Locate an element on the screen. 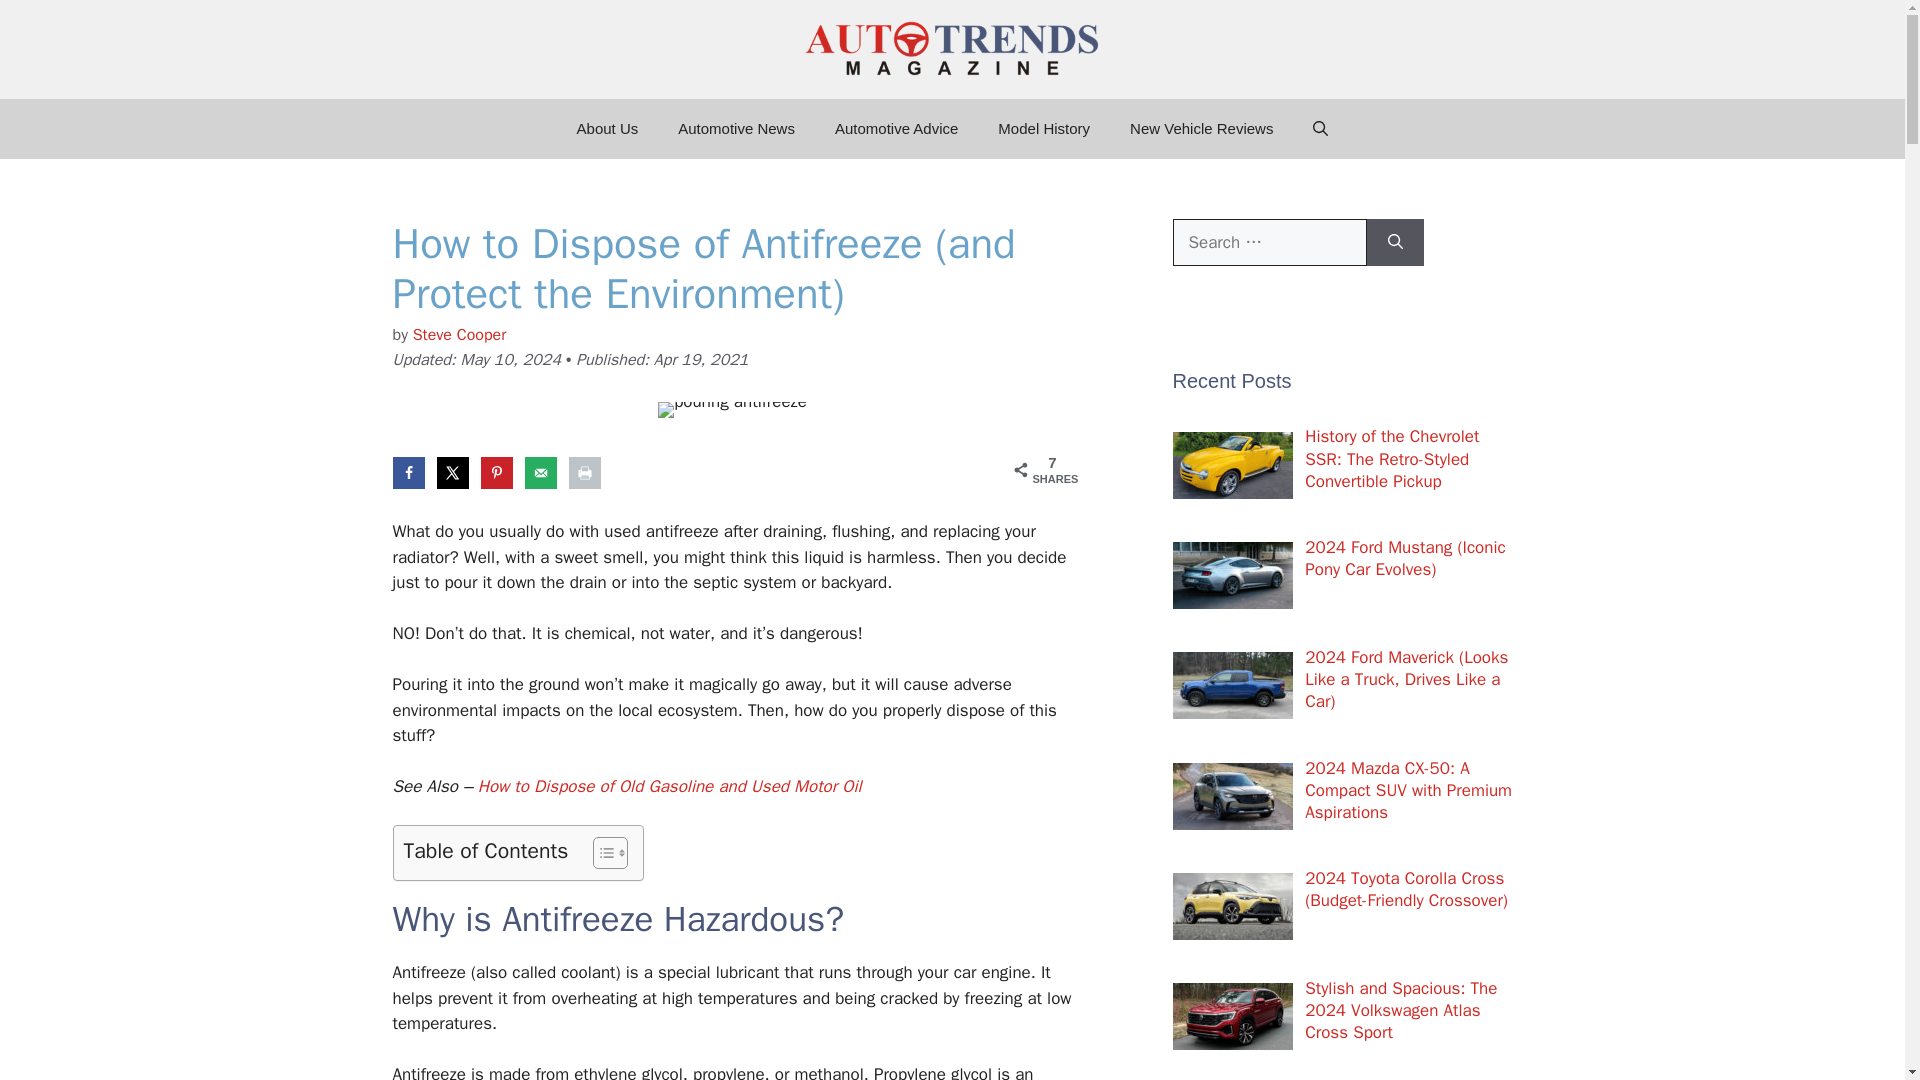  Share on Facebook is located at coordinates (408, 472).